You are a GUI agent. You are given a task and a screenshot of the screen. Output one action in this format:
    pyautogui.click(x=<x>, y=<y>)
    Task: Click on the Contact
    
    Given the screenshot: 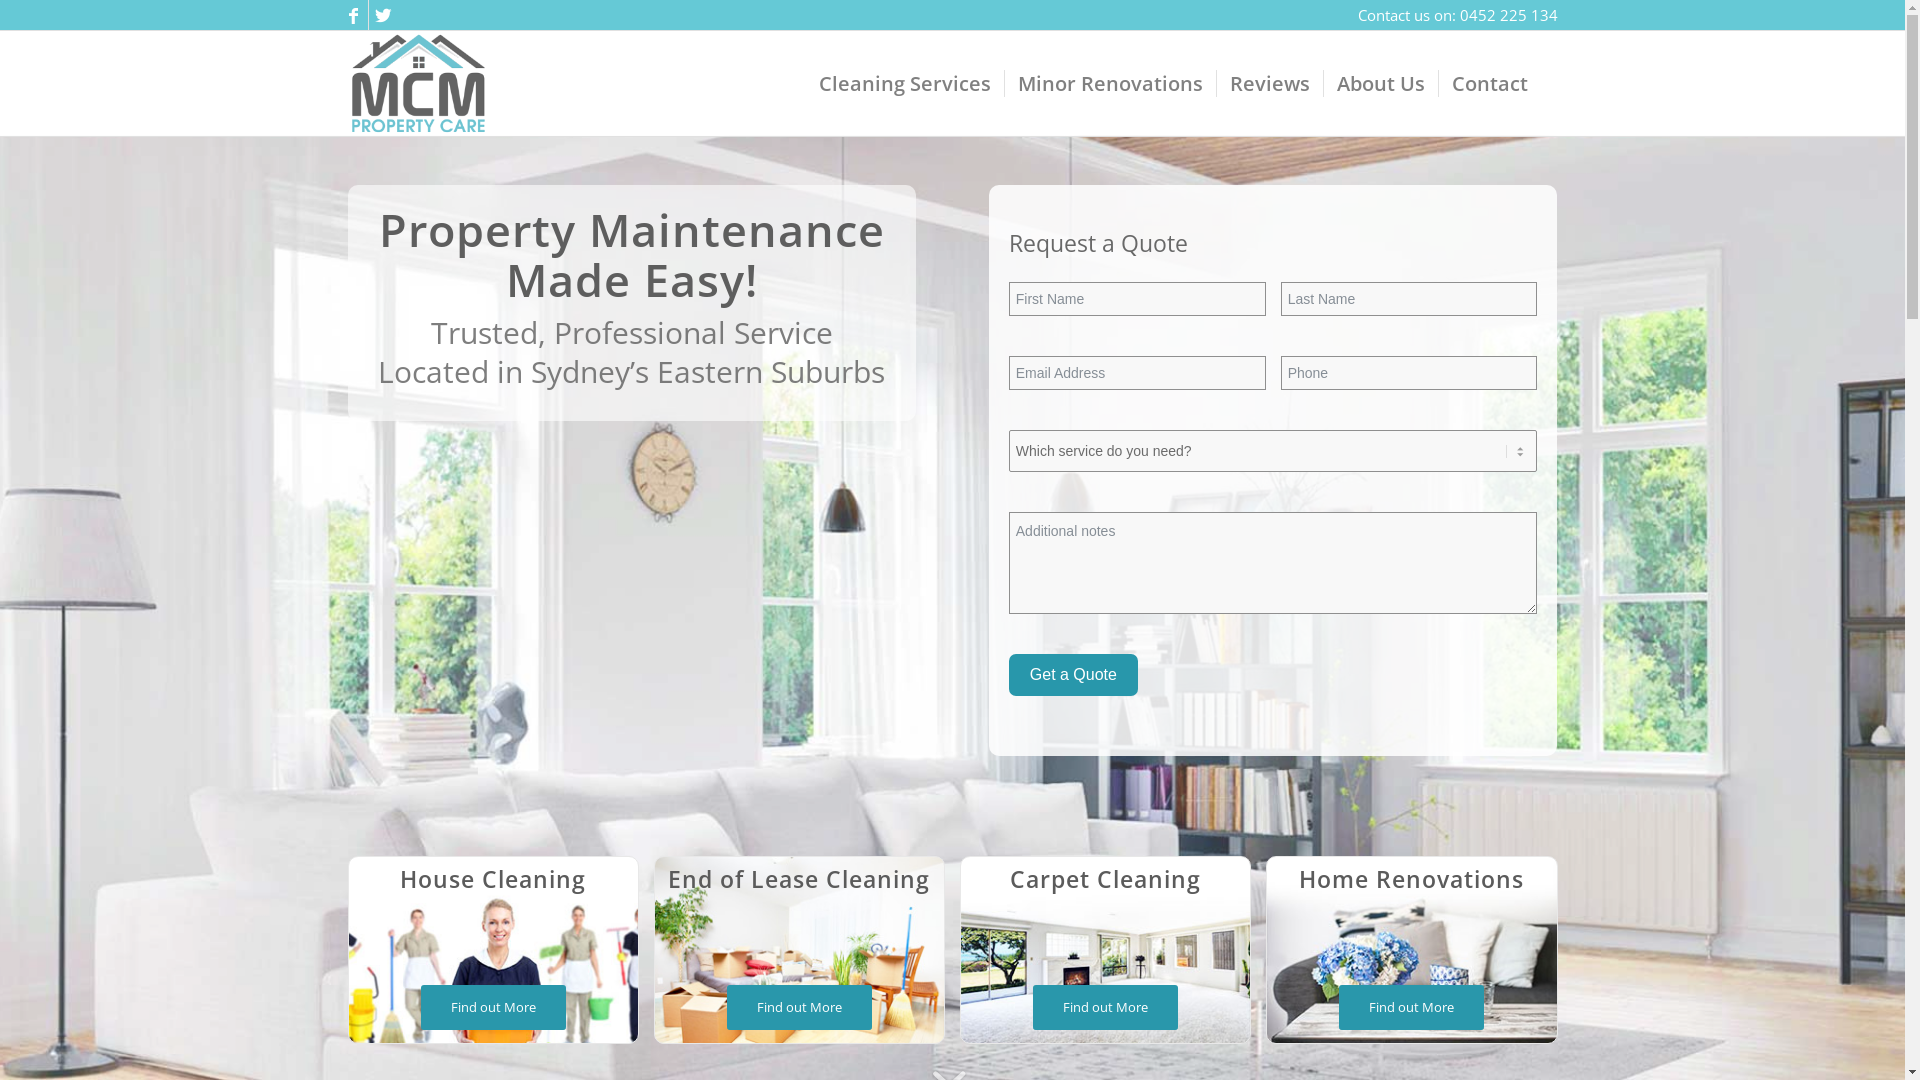 What is the action you would take?
    pyautogui.click(x=1490, y=84)
    